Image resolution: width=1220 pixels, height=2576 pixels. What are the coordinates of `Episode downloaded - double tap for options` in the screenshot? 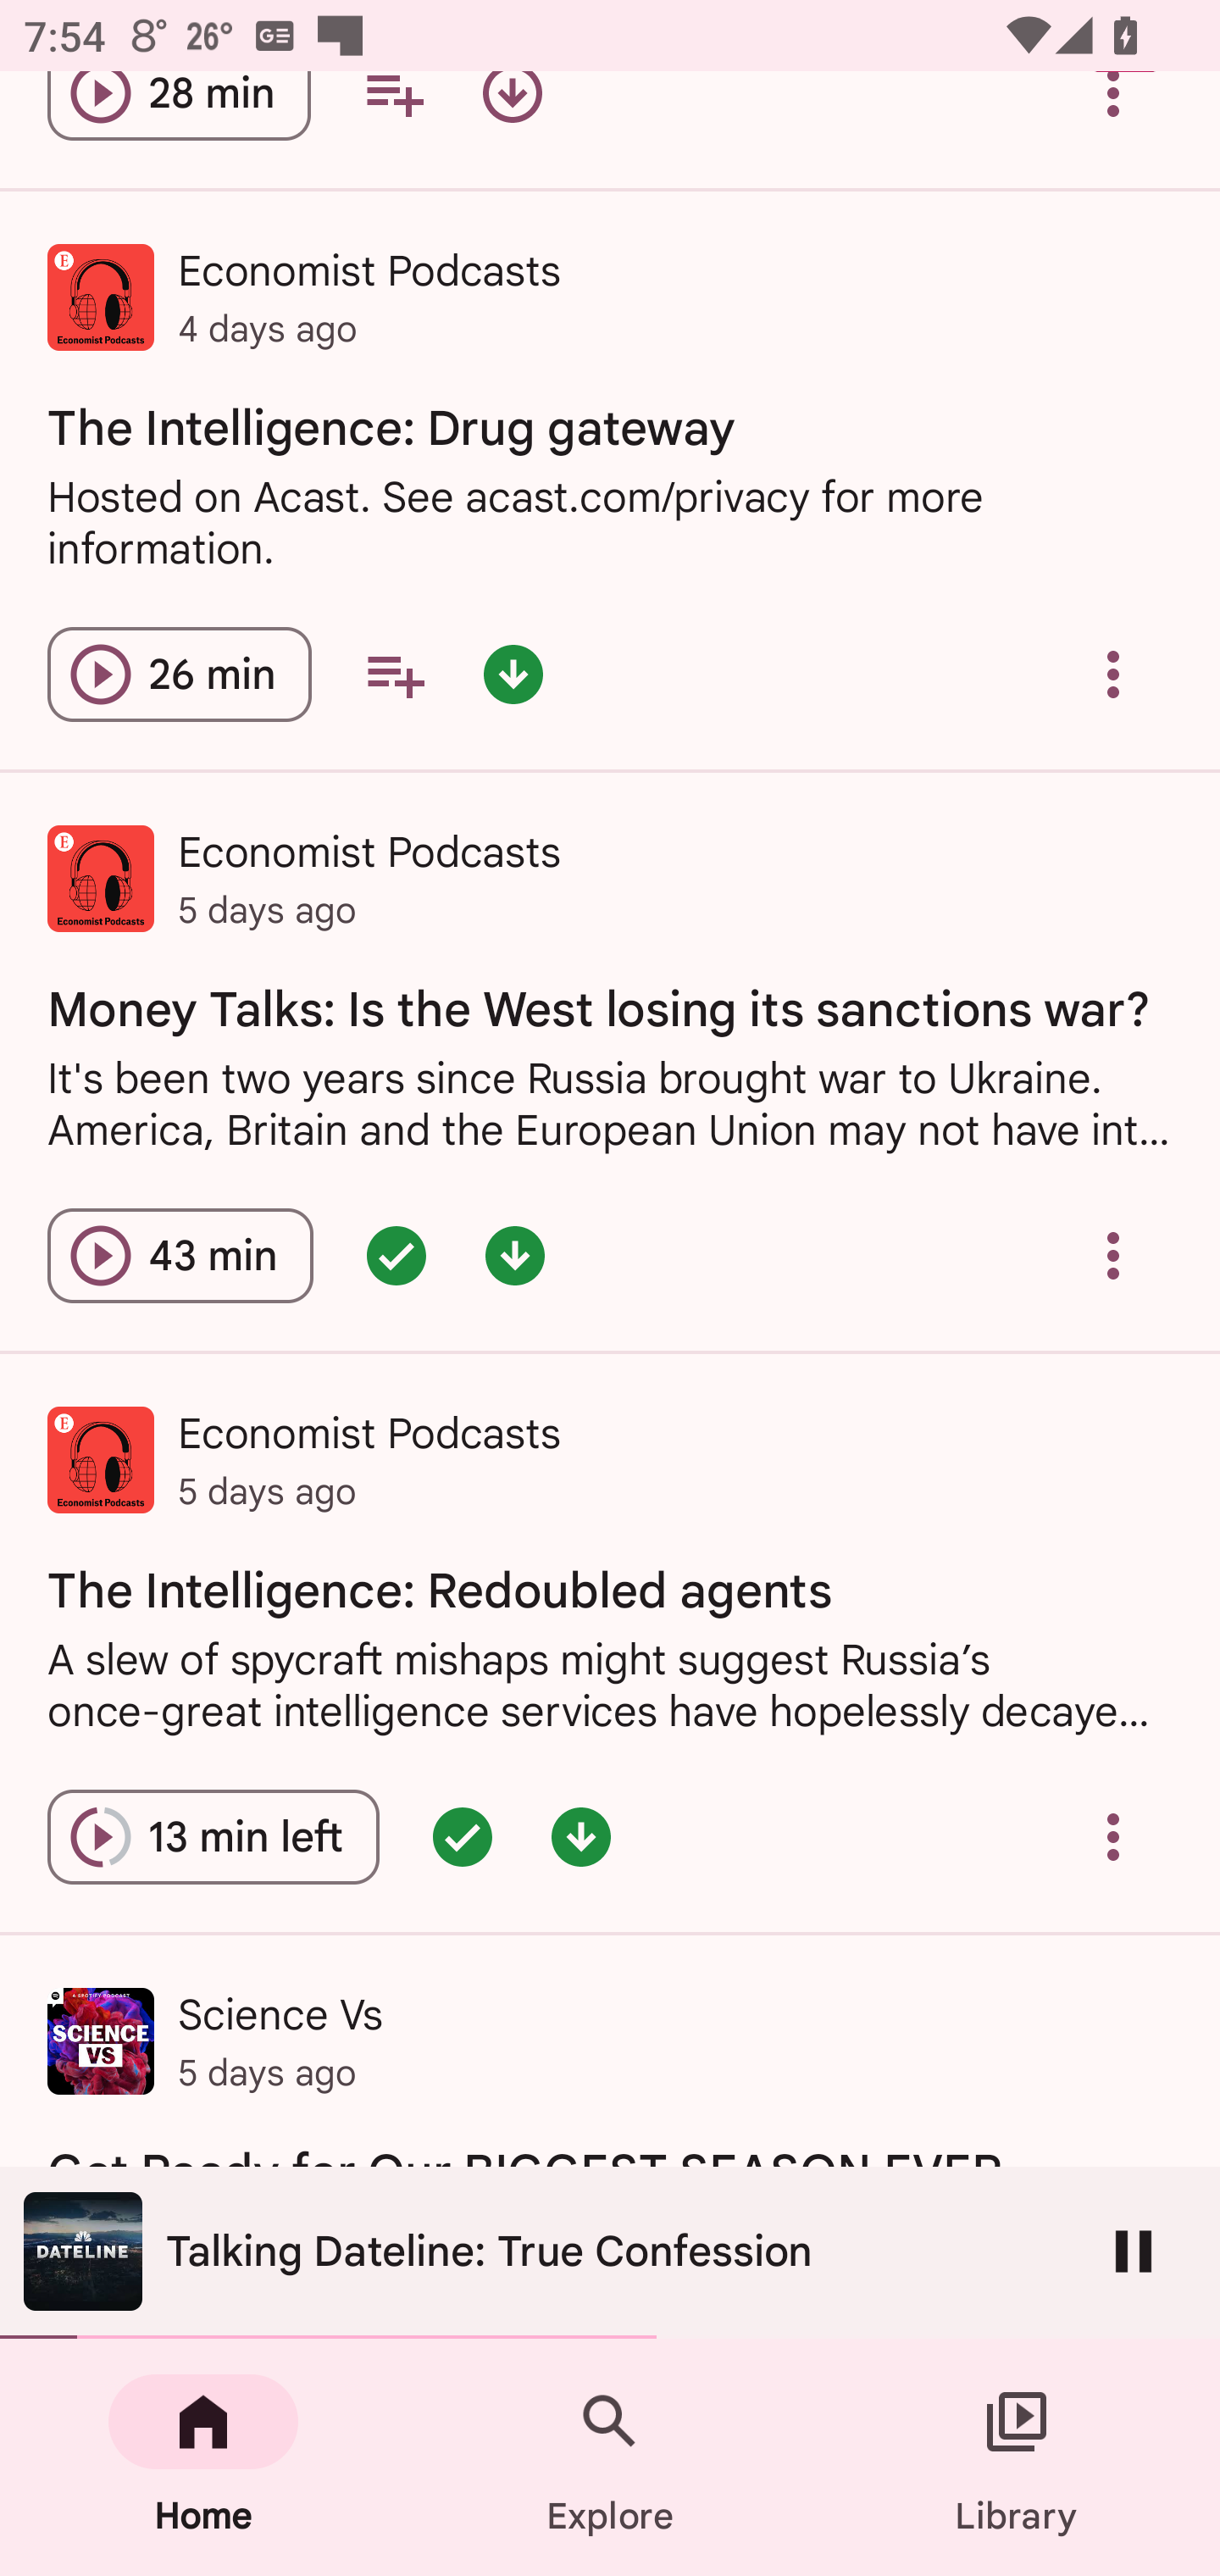 It's located at (581, 1837).